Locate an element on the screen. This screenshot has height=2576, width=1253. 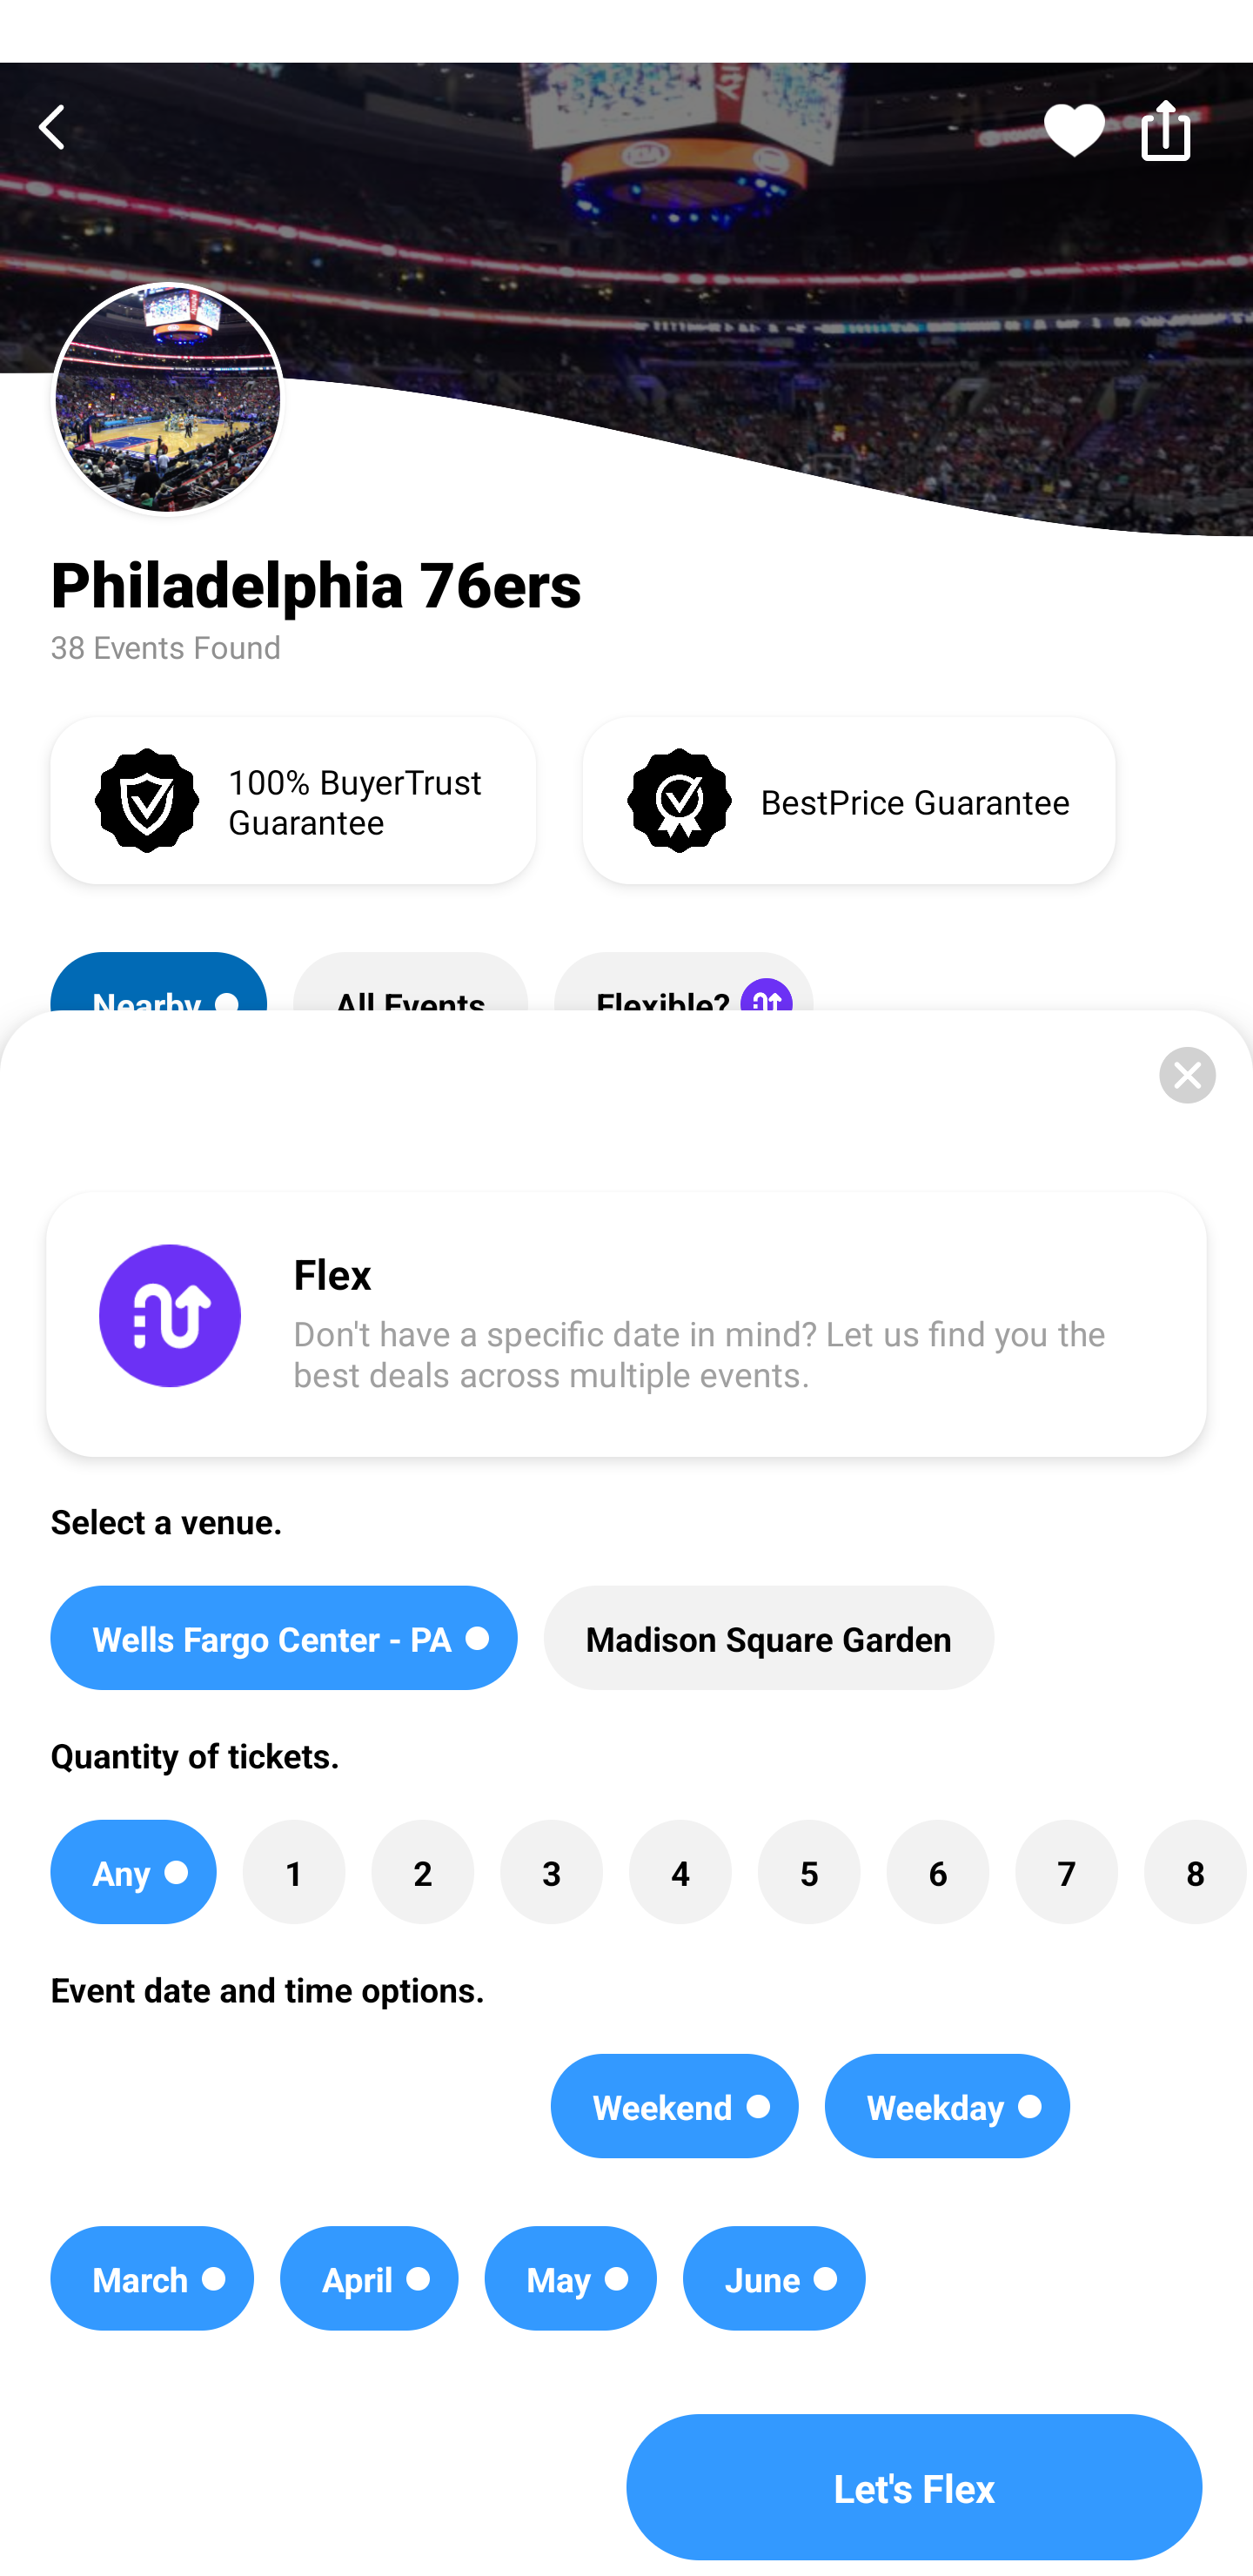
Wells Fargo Center - PA is located at coordinates (284, 1638).